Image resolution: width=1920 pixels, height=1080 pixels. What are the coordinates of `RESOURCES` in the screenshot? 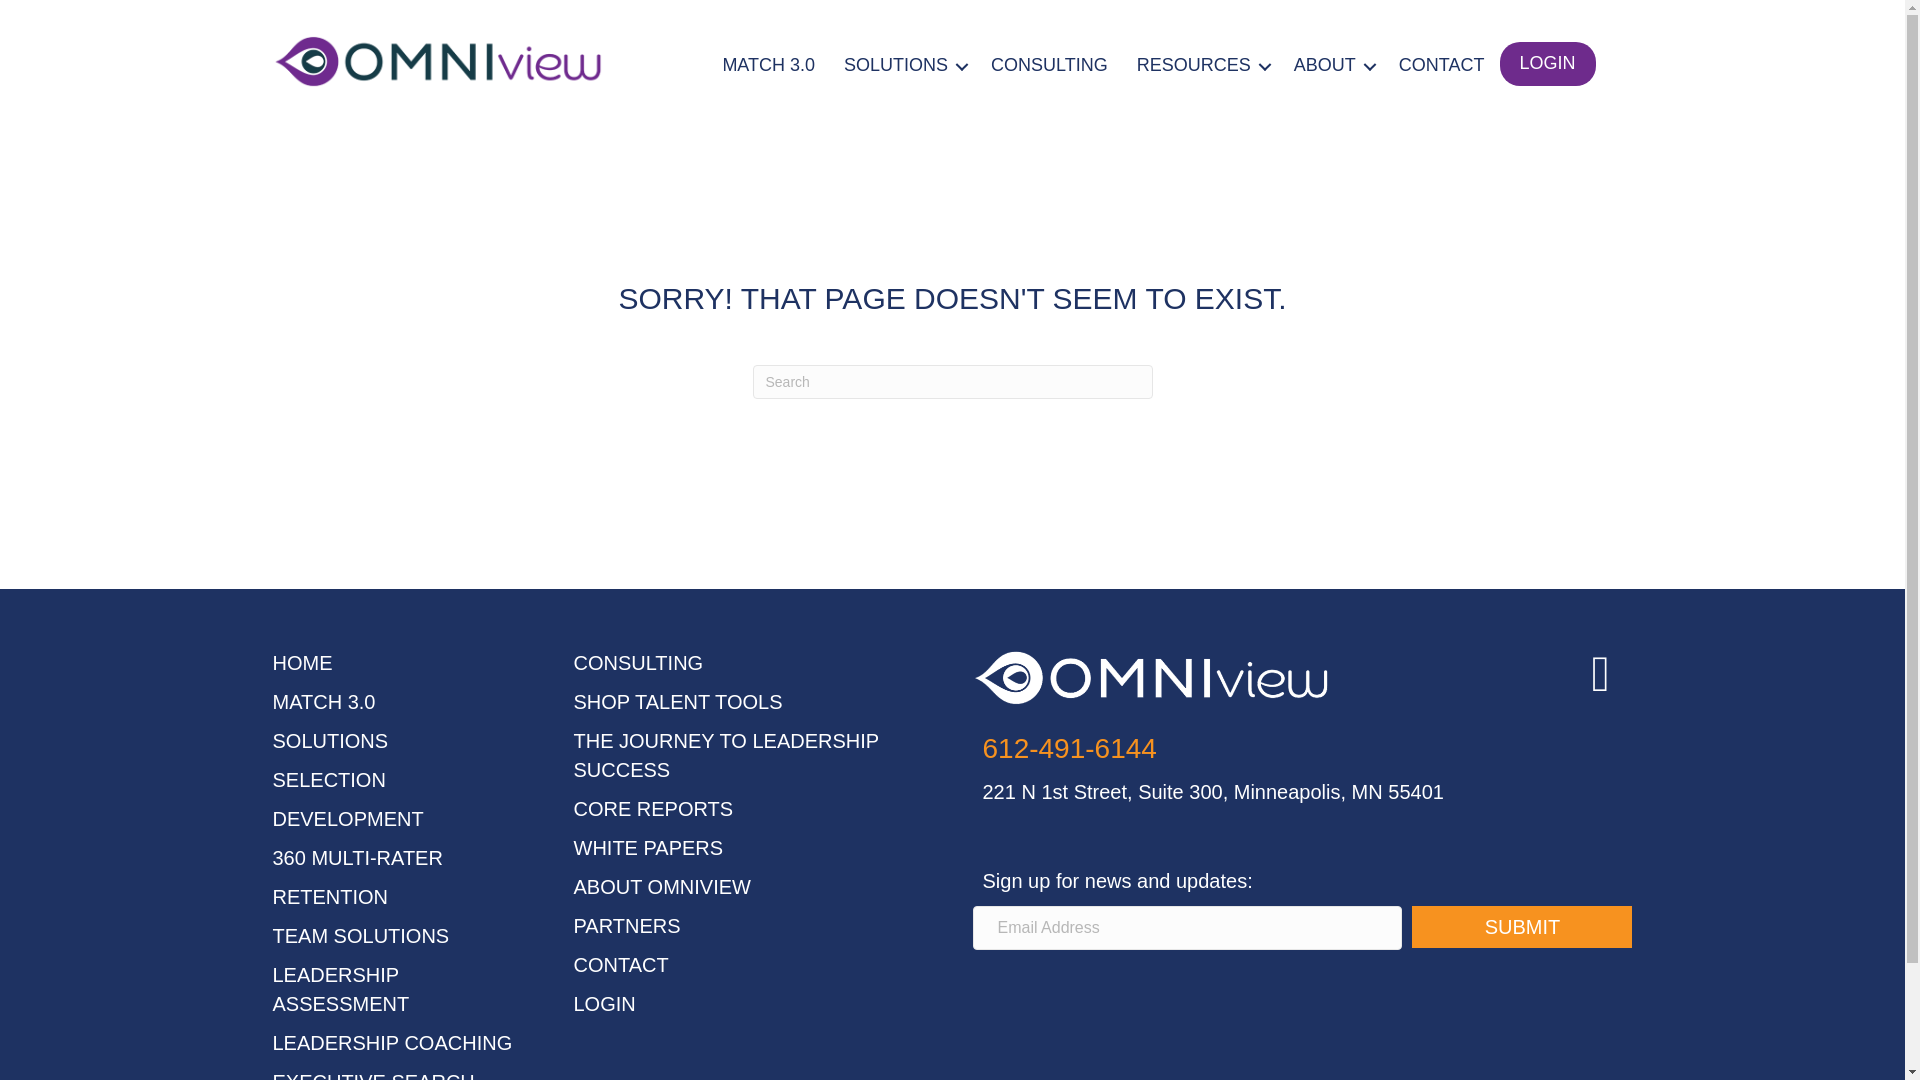 It's located at (1200, 63).